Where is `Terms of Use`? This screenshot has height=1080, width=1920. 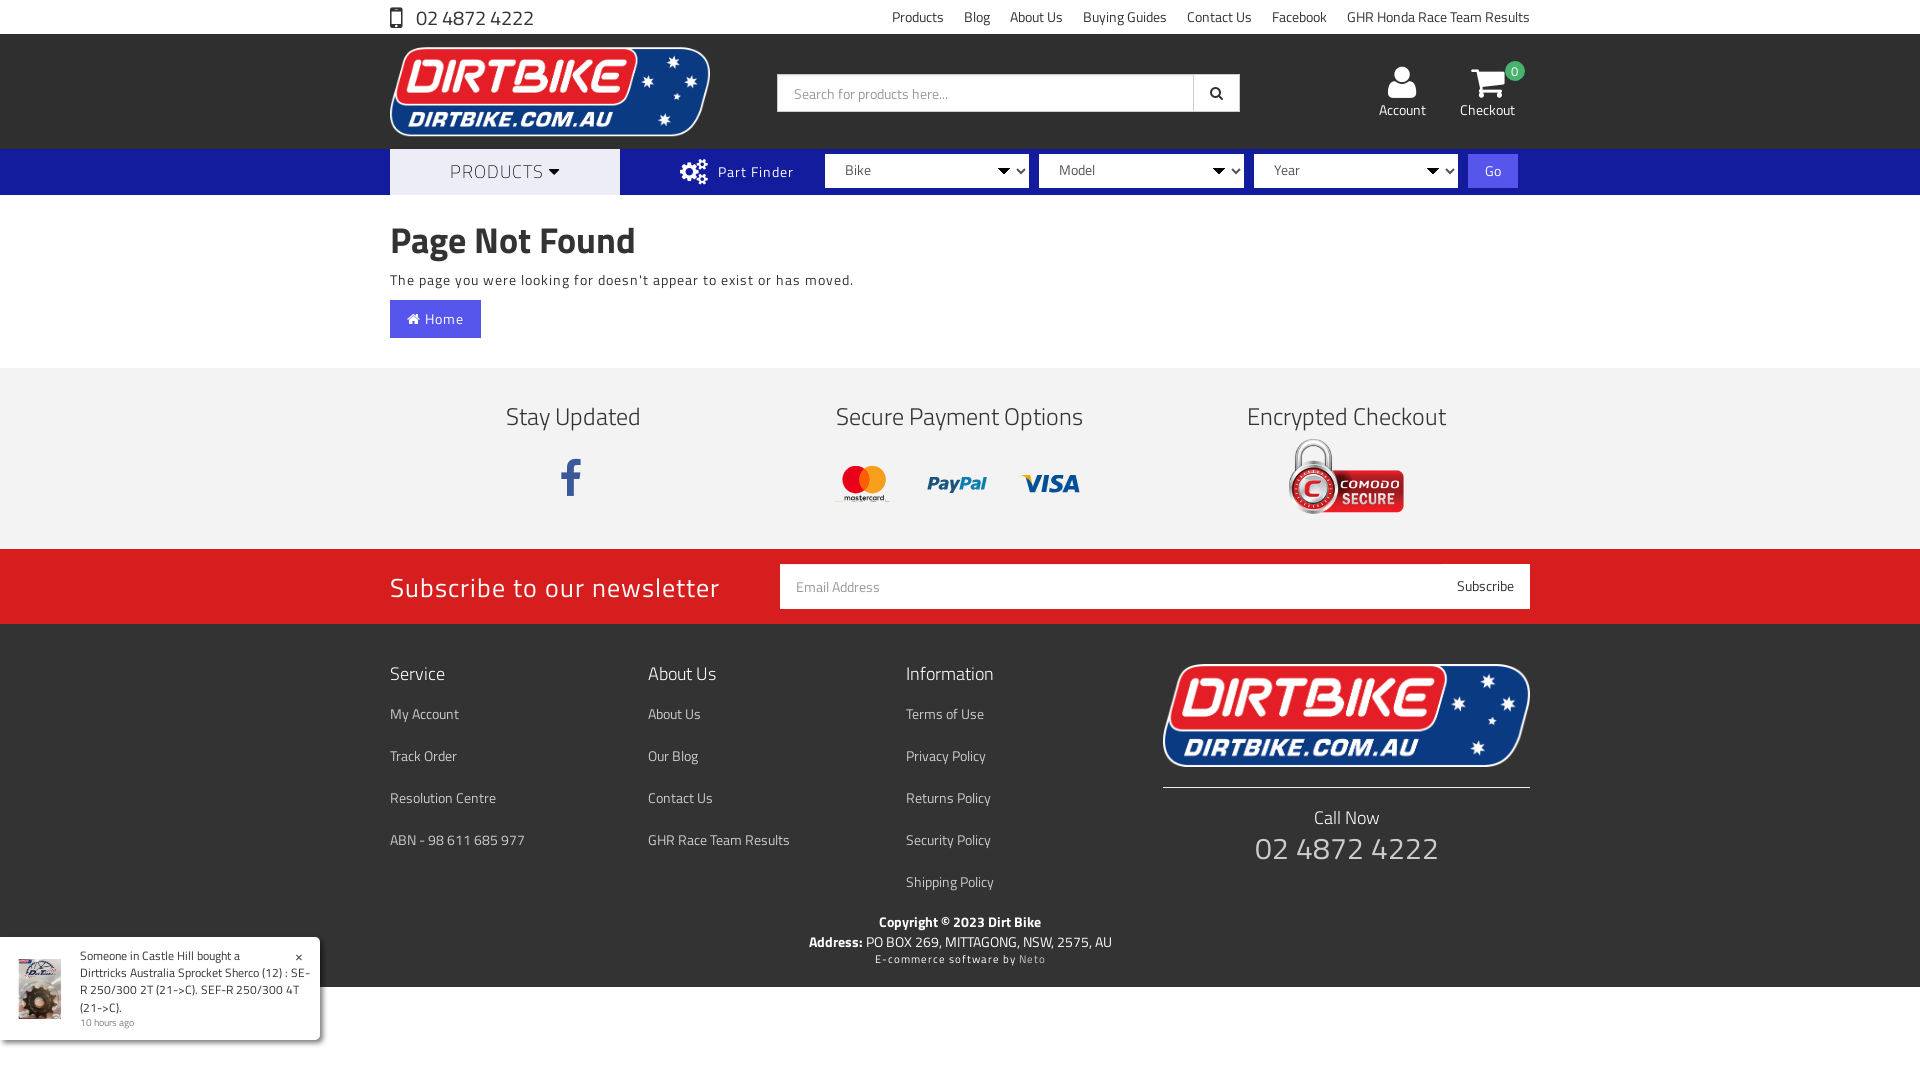
Terms of Use is located at coordinates (1018, 714).